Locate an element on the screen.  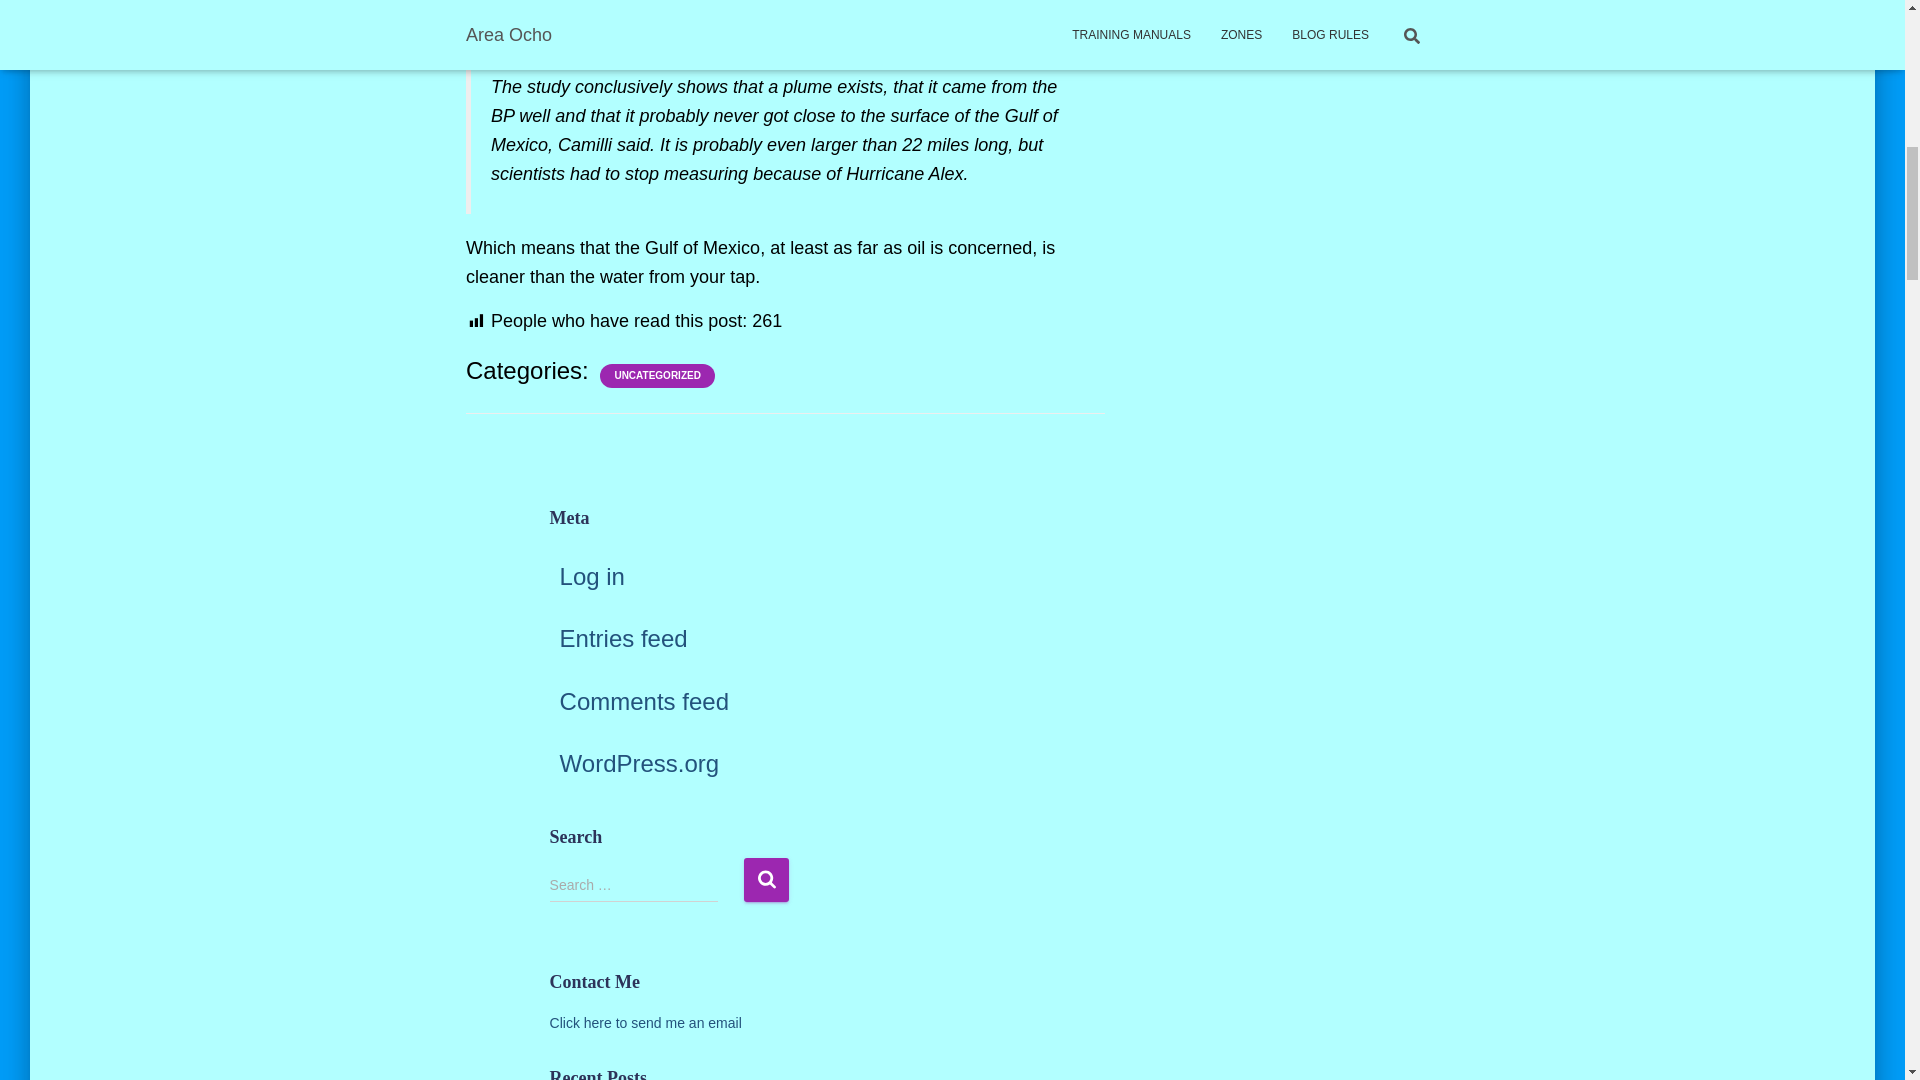
WordPress.org is located at coordinates (640, 762).